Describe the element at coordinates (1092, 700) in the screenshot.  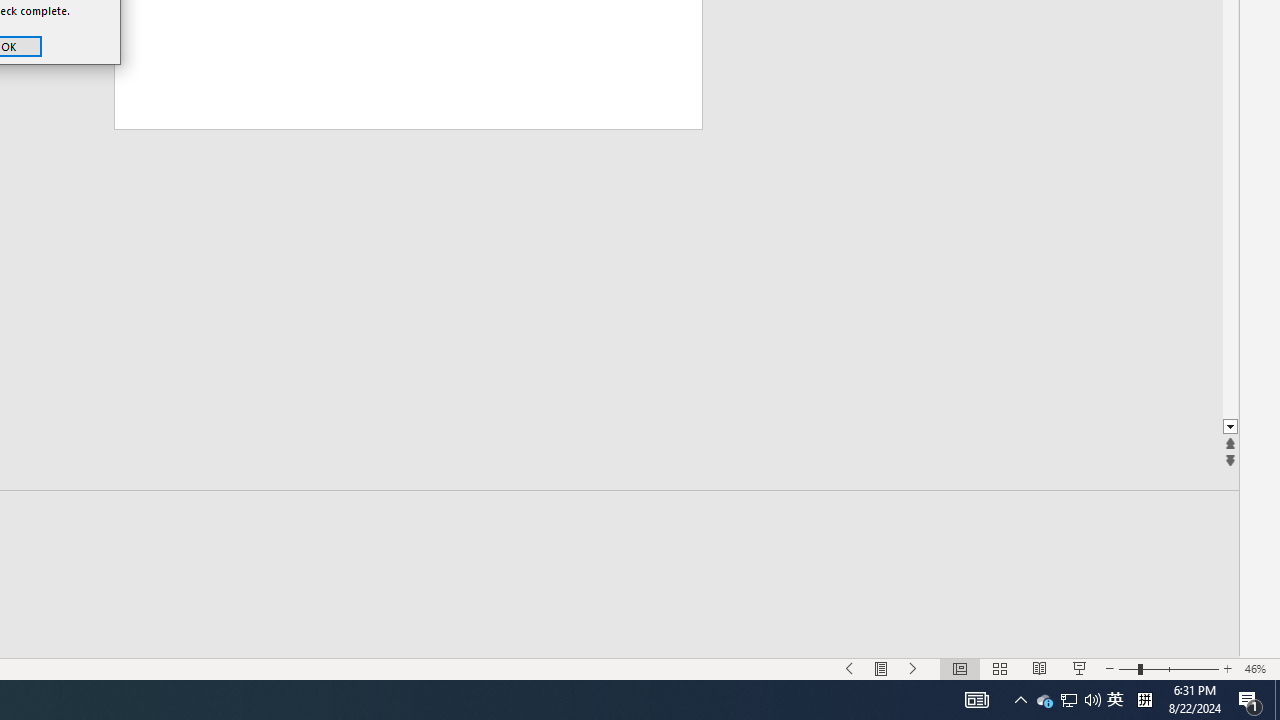
I see `Q2790: 100%` at that location.